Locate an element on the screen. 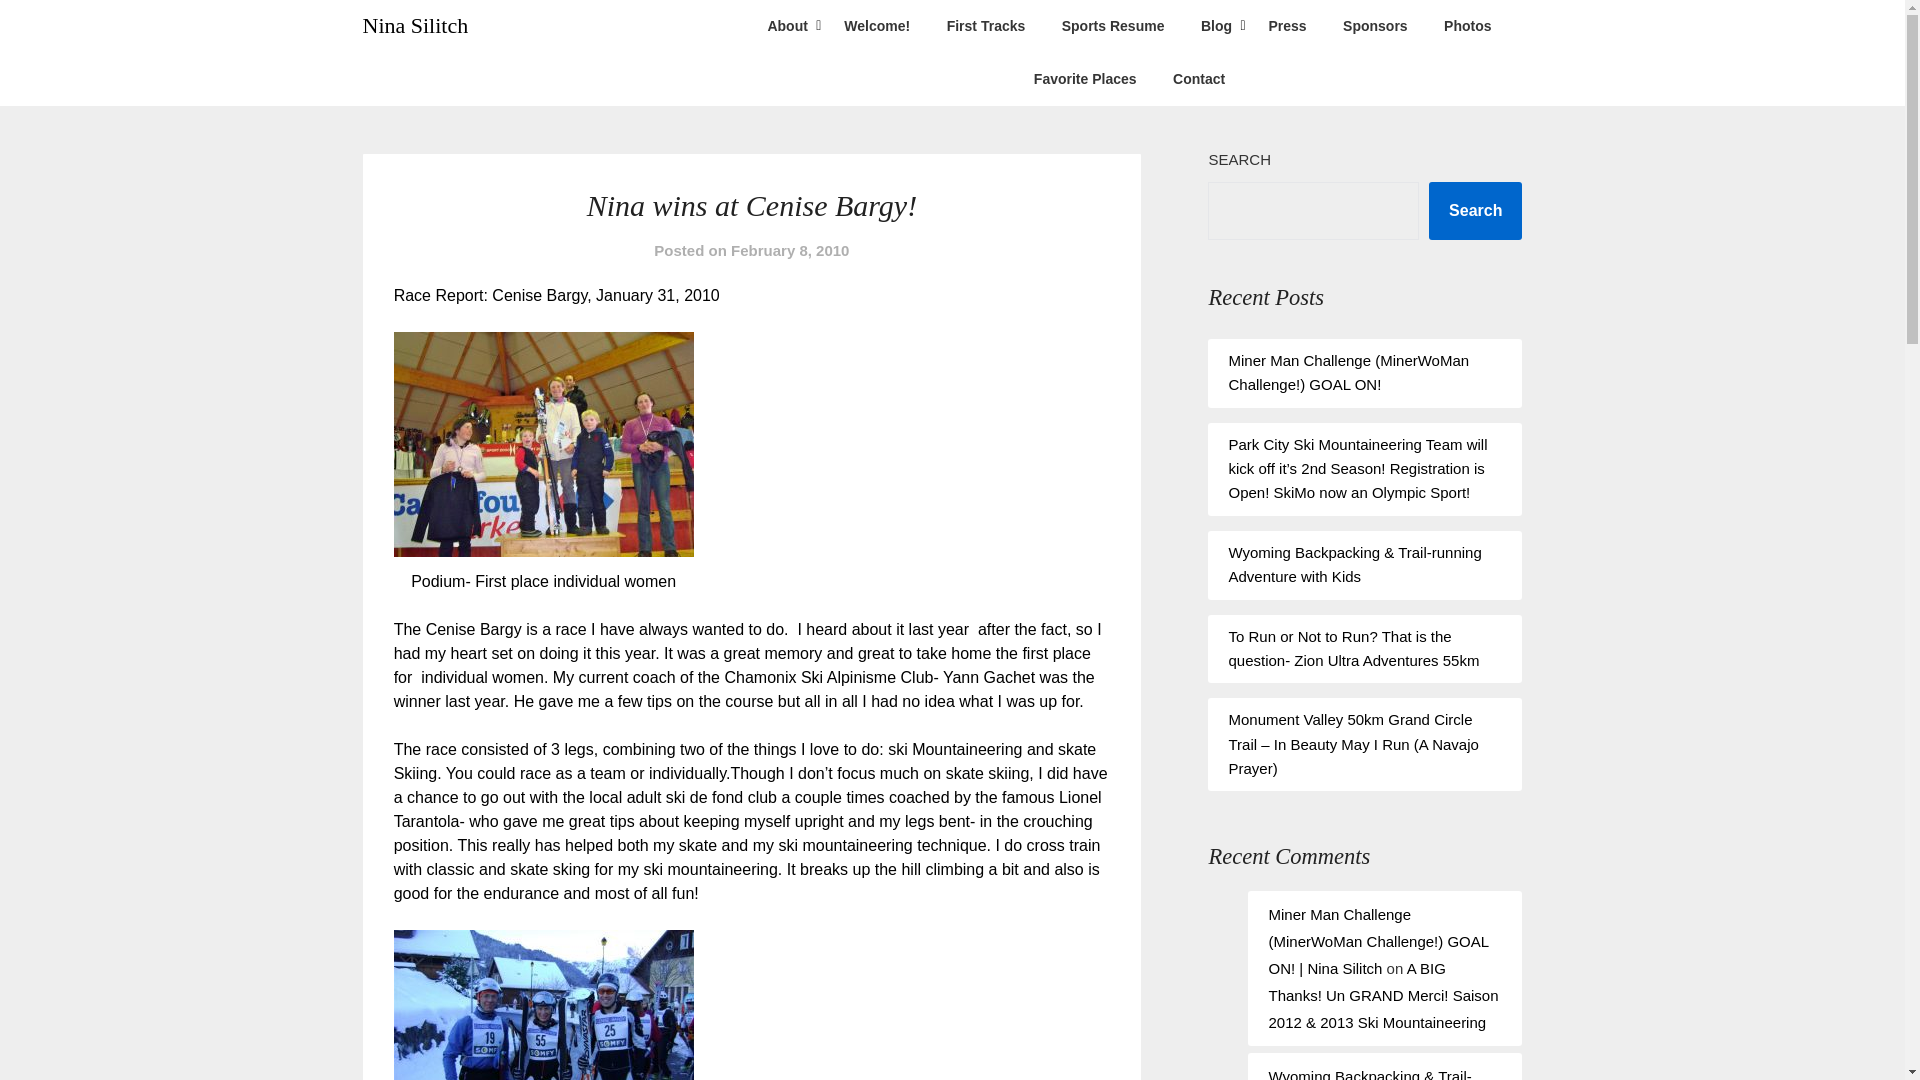 This screenshot has width=1920, height=1080. First Tracks is located at coordinates (986, 26).